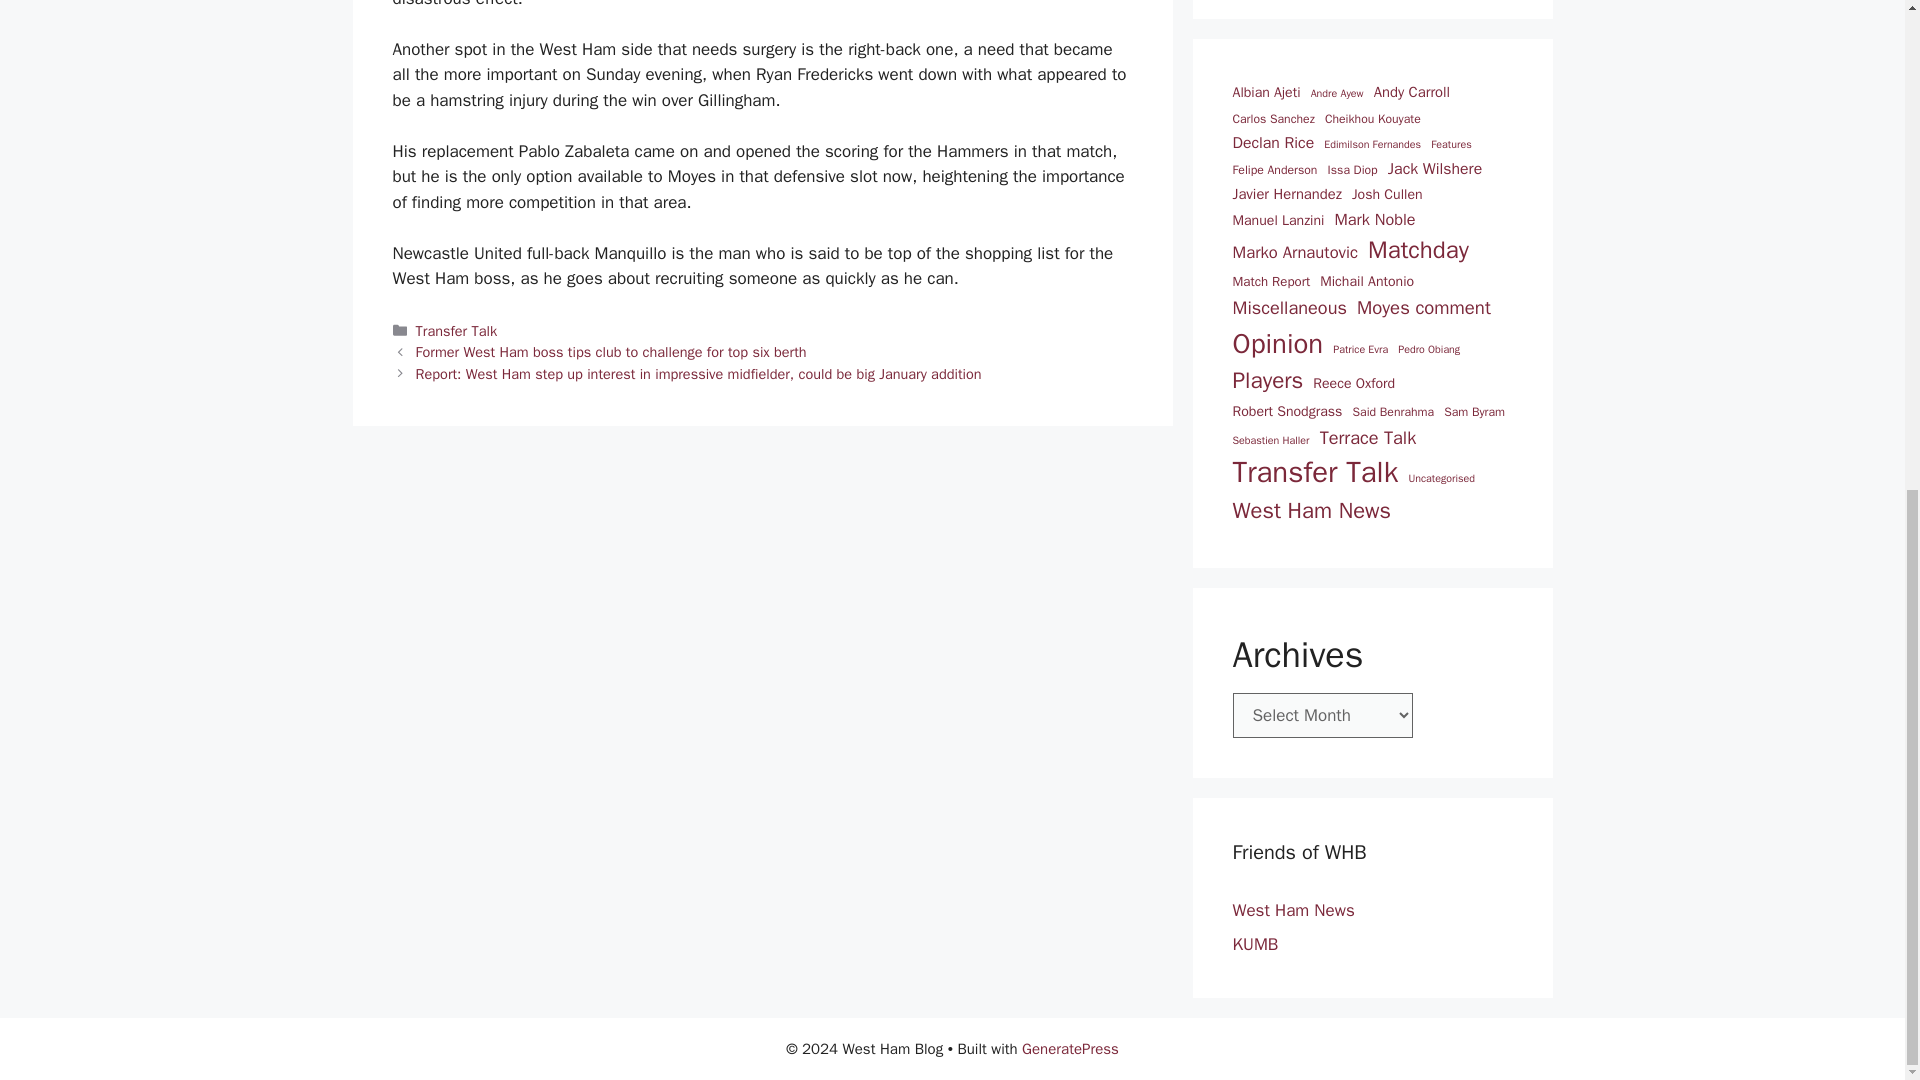 This screenshot has width=1920, height=1080. What do you see at coordinates (1286, 194) in the screenshot?
I see `Javier Hernandez` at bounding box center [1286, 194].